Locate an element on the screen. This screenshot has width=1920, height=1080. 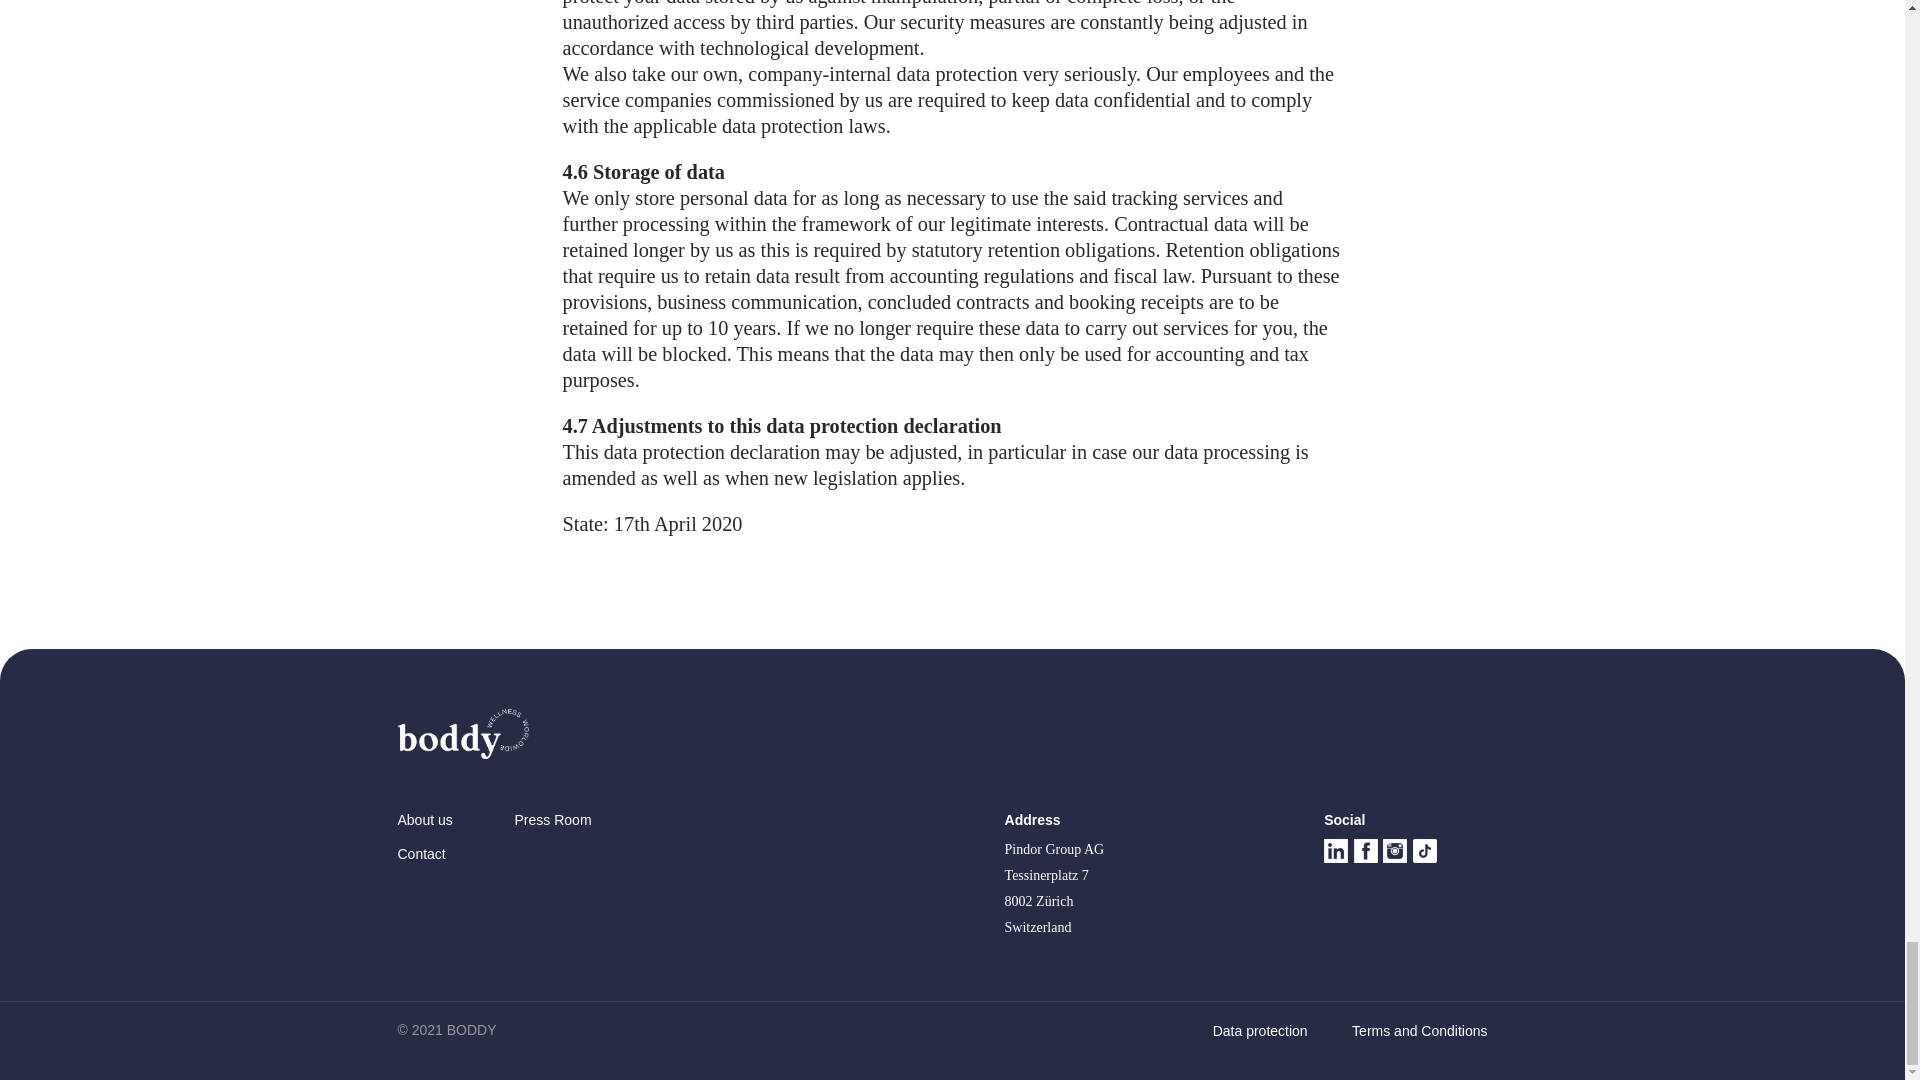
Contact is located at coordinates (421, 853).